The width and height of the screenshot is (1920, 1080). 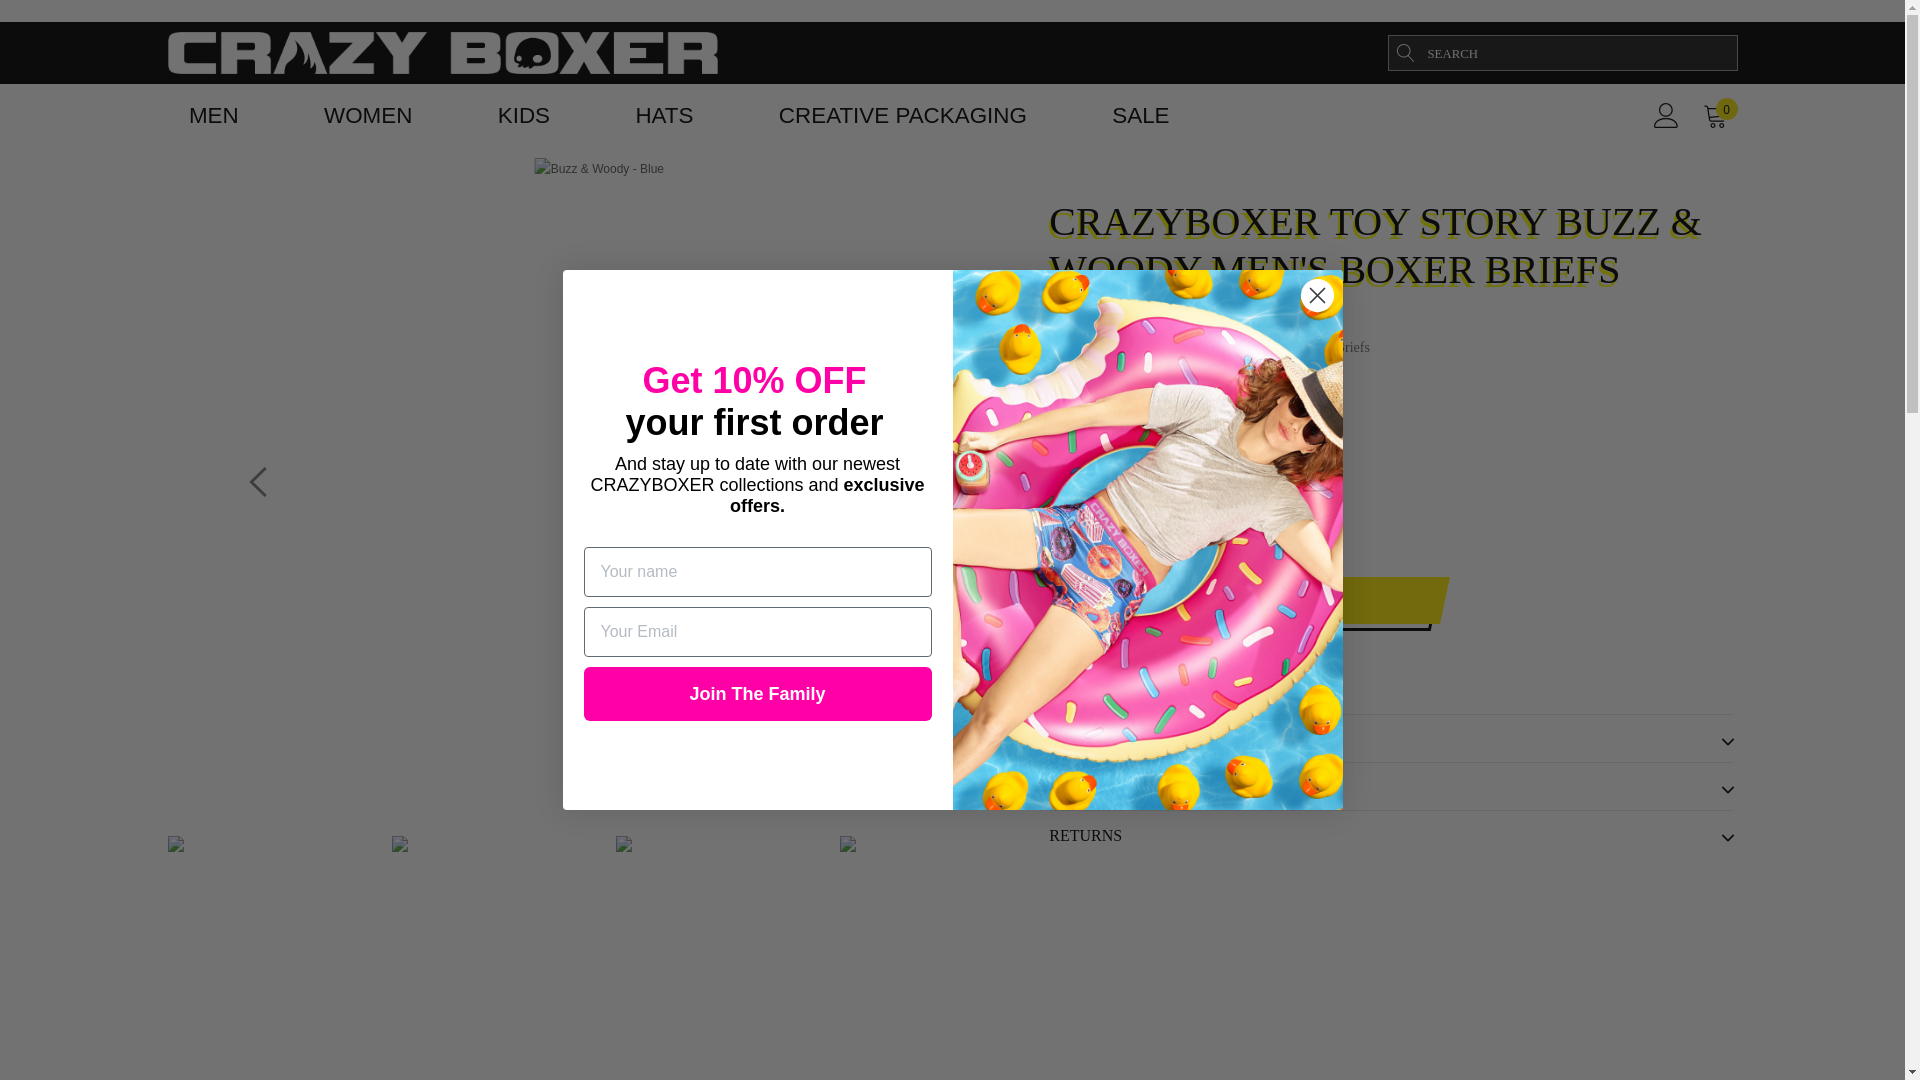 I want to click on 1, so click(x=1110, y=528).